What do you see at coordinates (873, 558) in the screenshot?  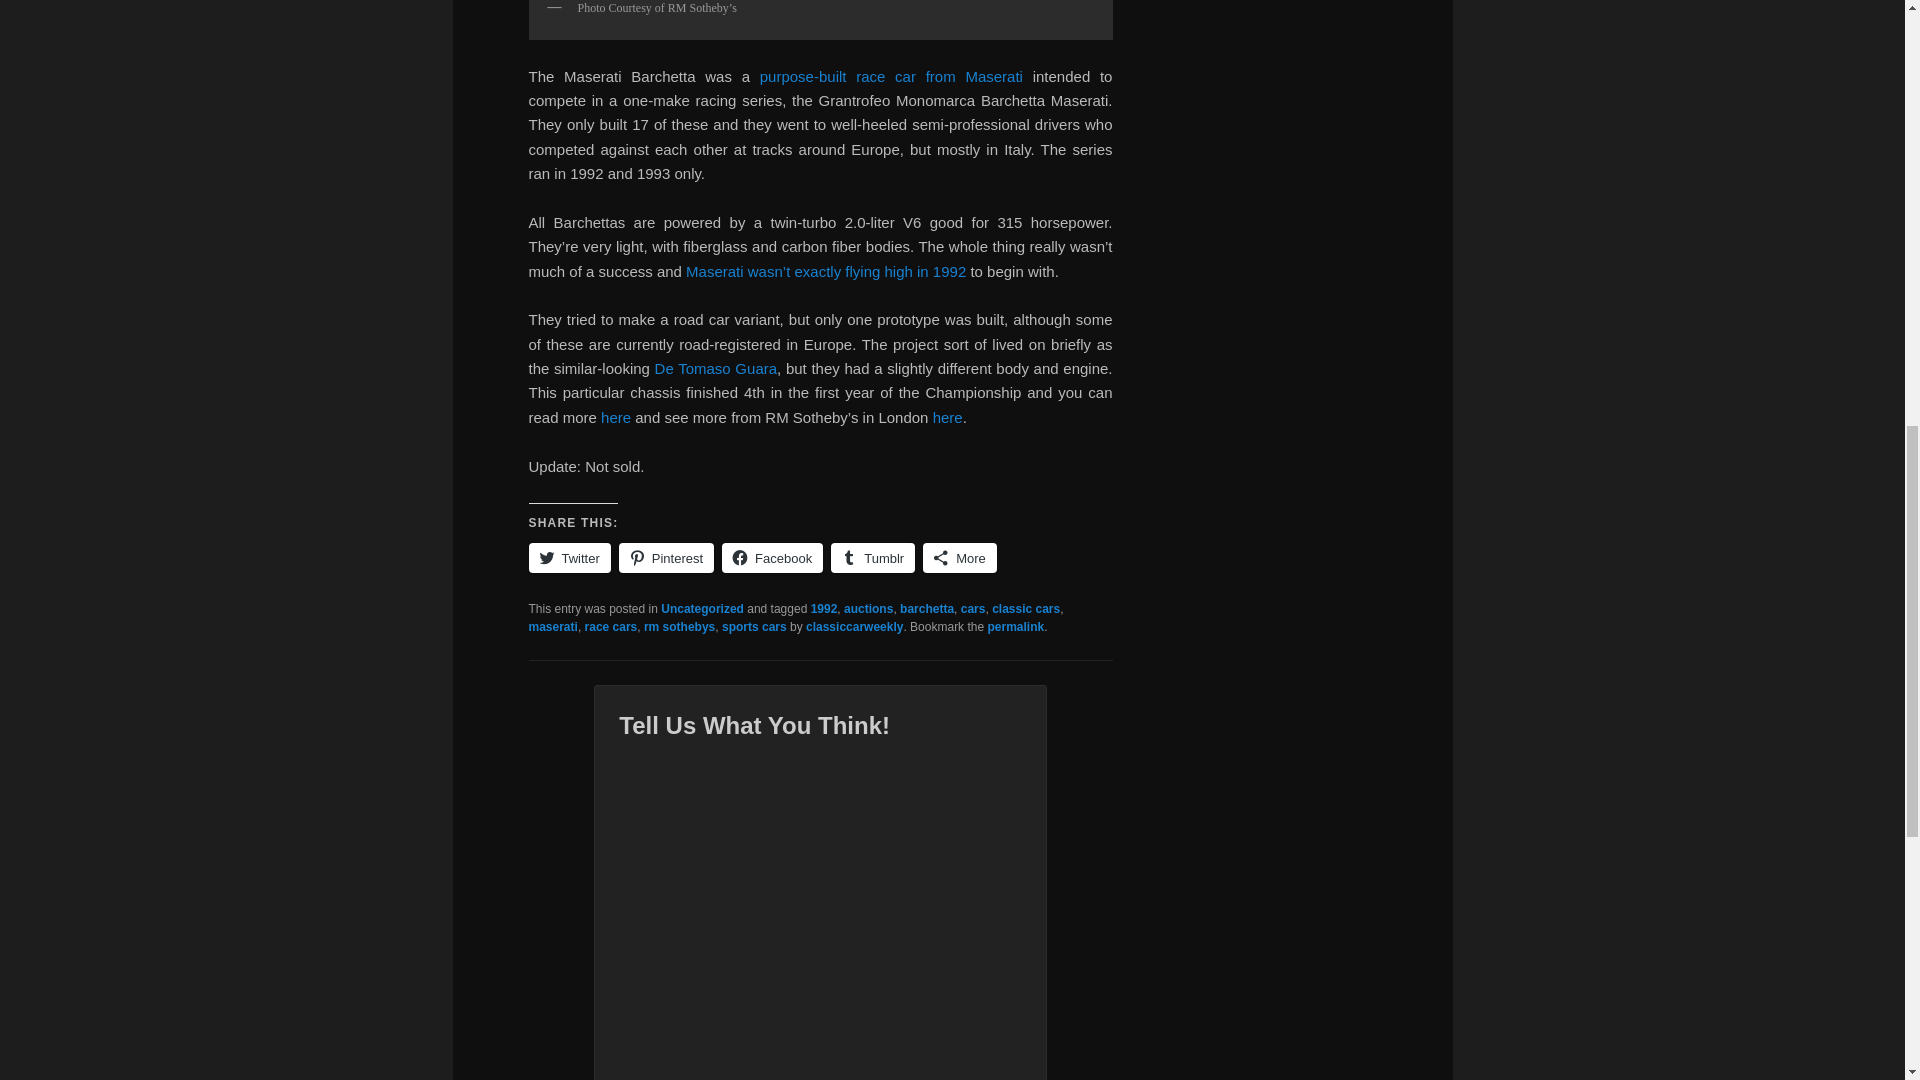 I see `Click to share on Tumblr` at bounding box center [873, 558].